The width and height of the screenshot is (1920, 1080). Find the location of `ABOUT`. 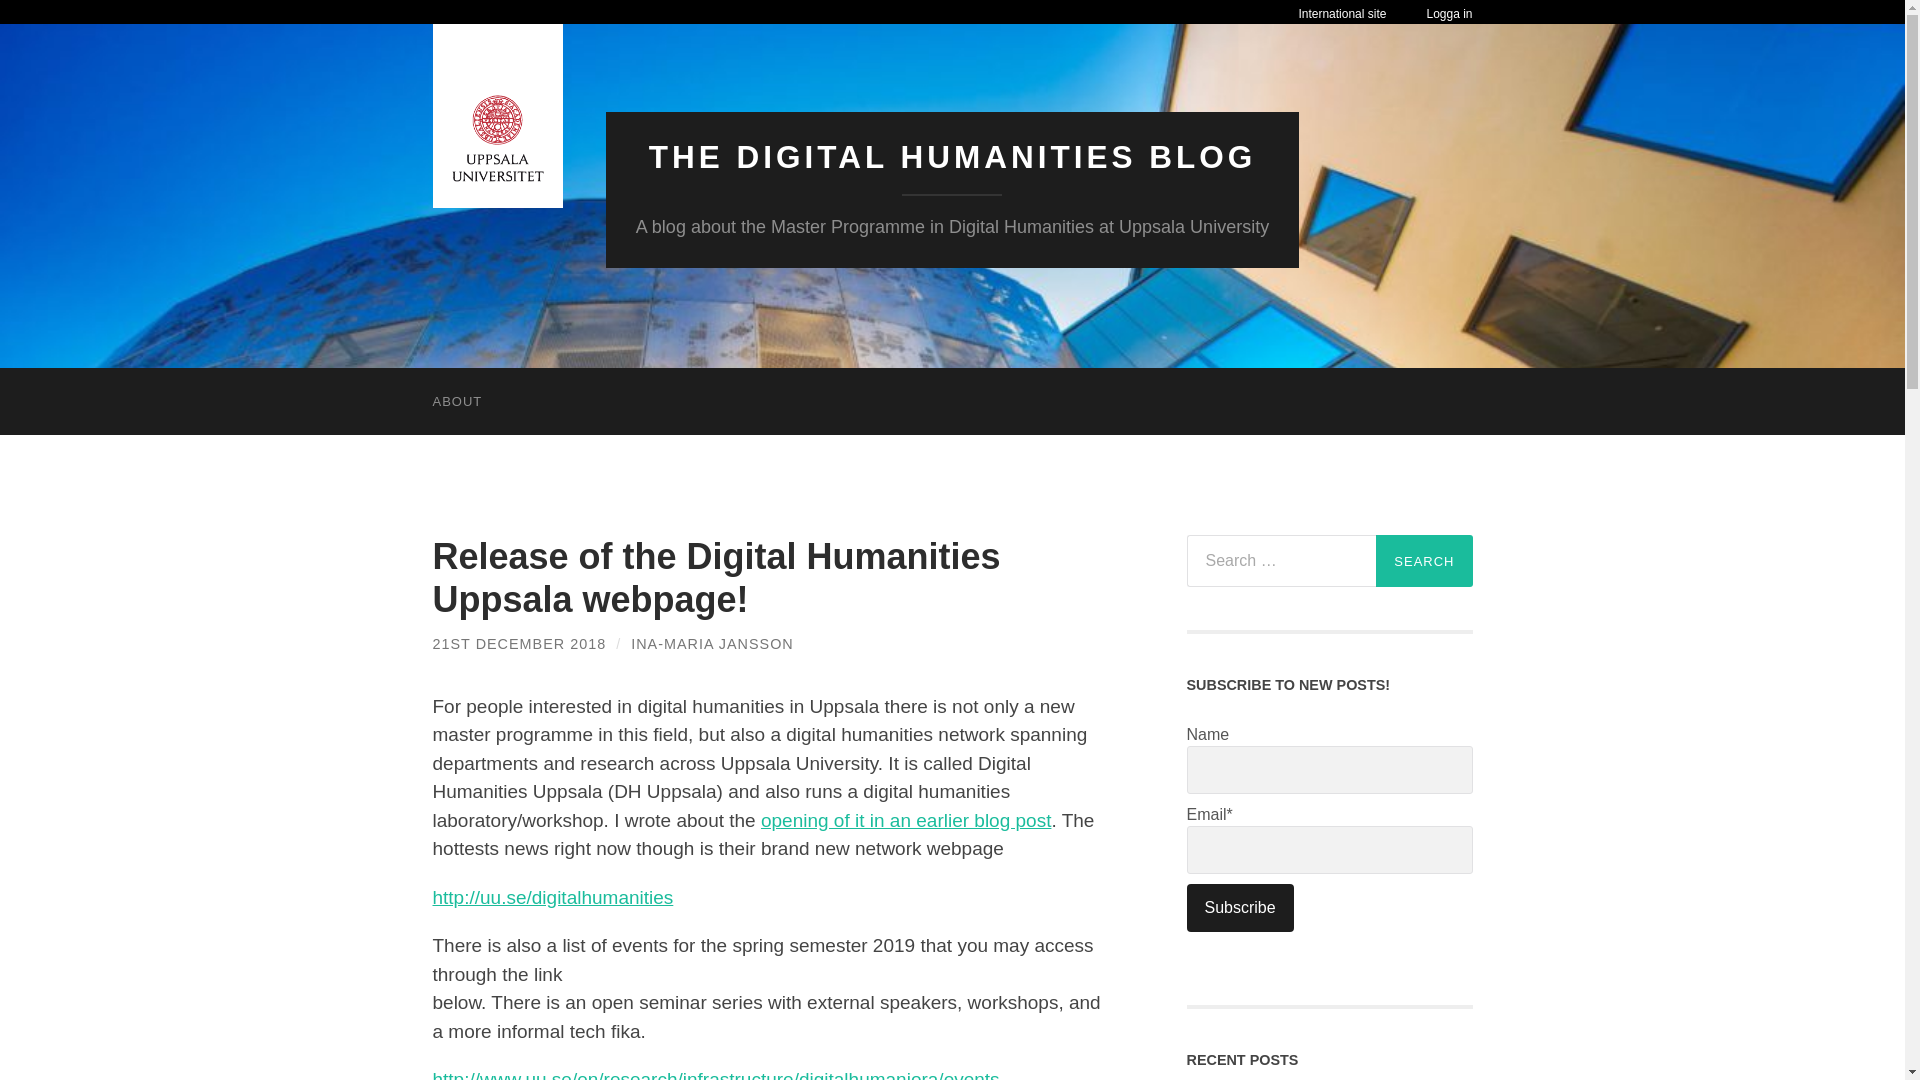

ABOUT is located at coordinates (456, 402).